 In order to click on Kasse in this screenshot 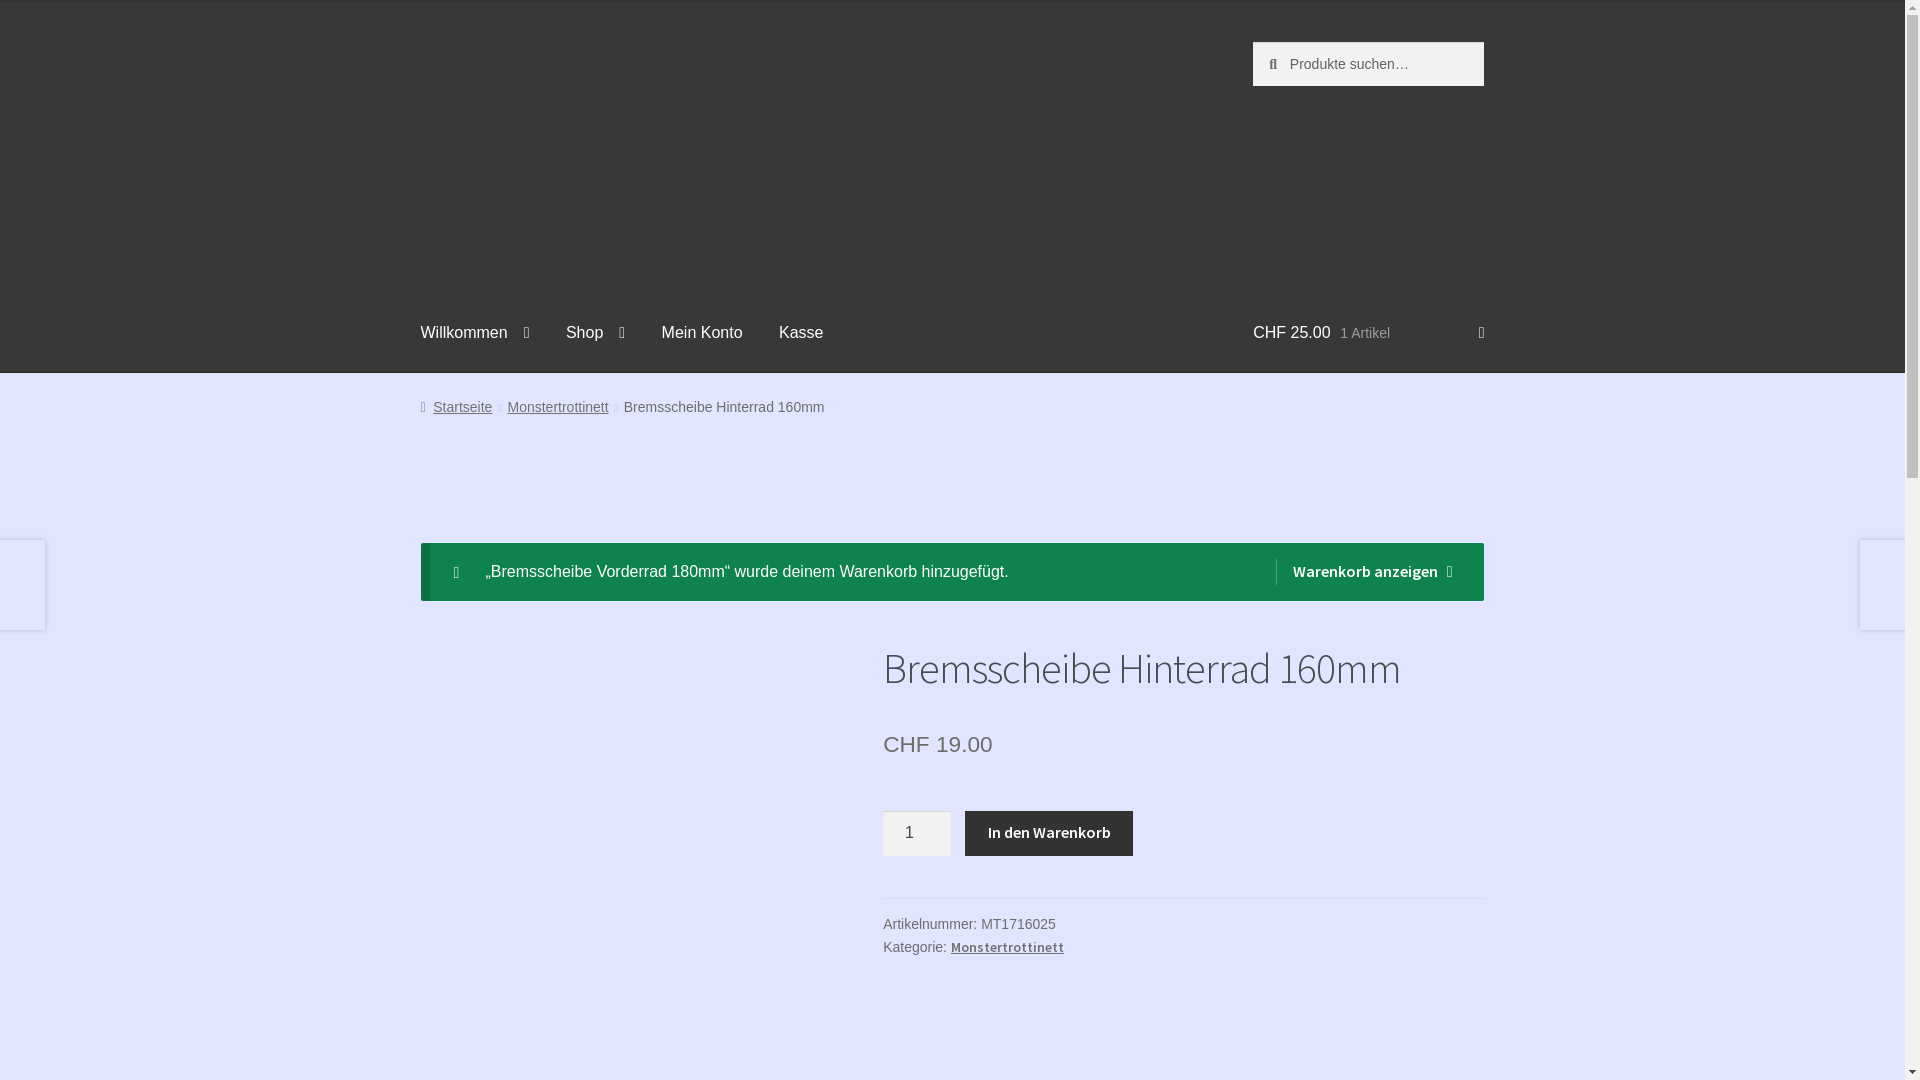, I will do `click(801, 334)`.